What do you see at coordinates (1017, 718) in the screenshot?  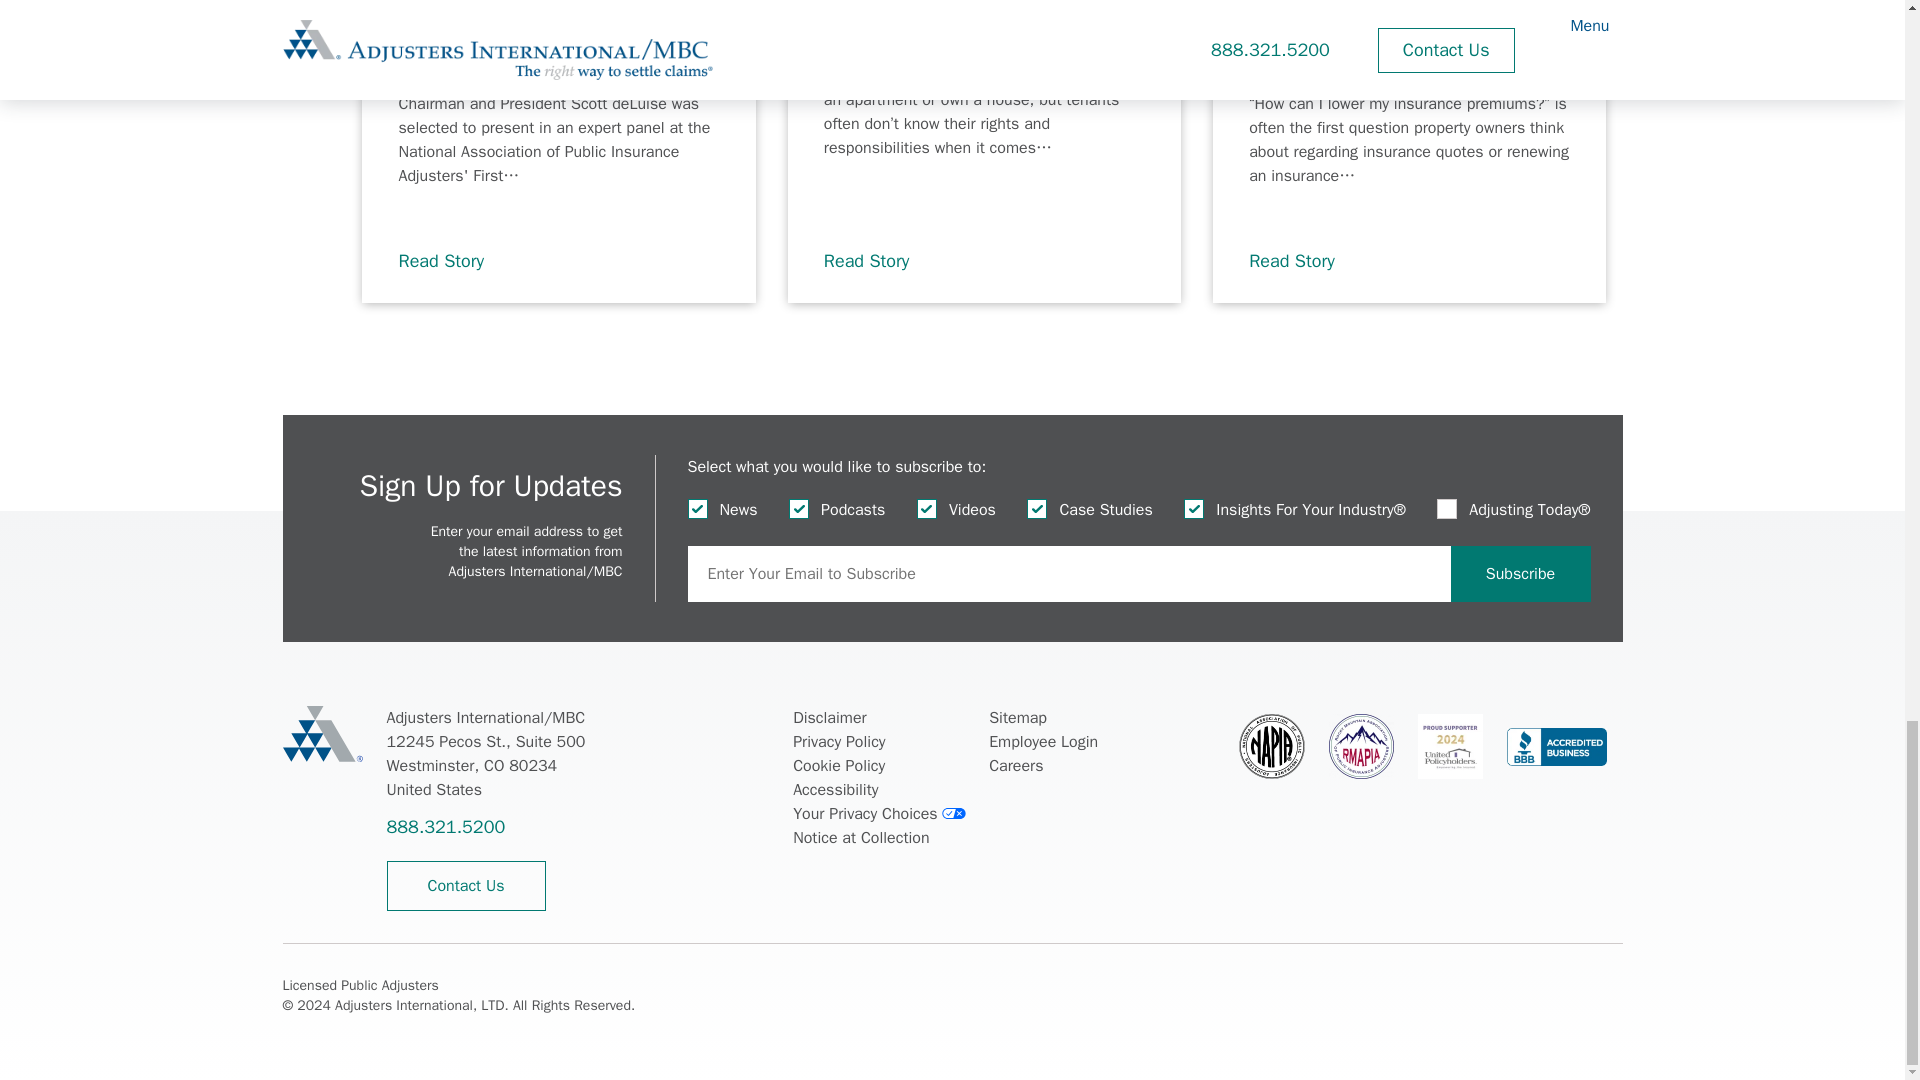 I see `Sitemap` at bounding box center [1017, 718].